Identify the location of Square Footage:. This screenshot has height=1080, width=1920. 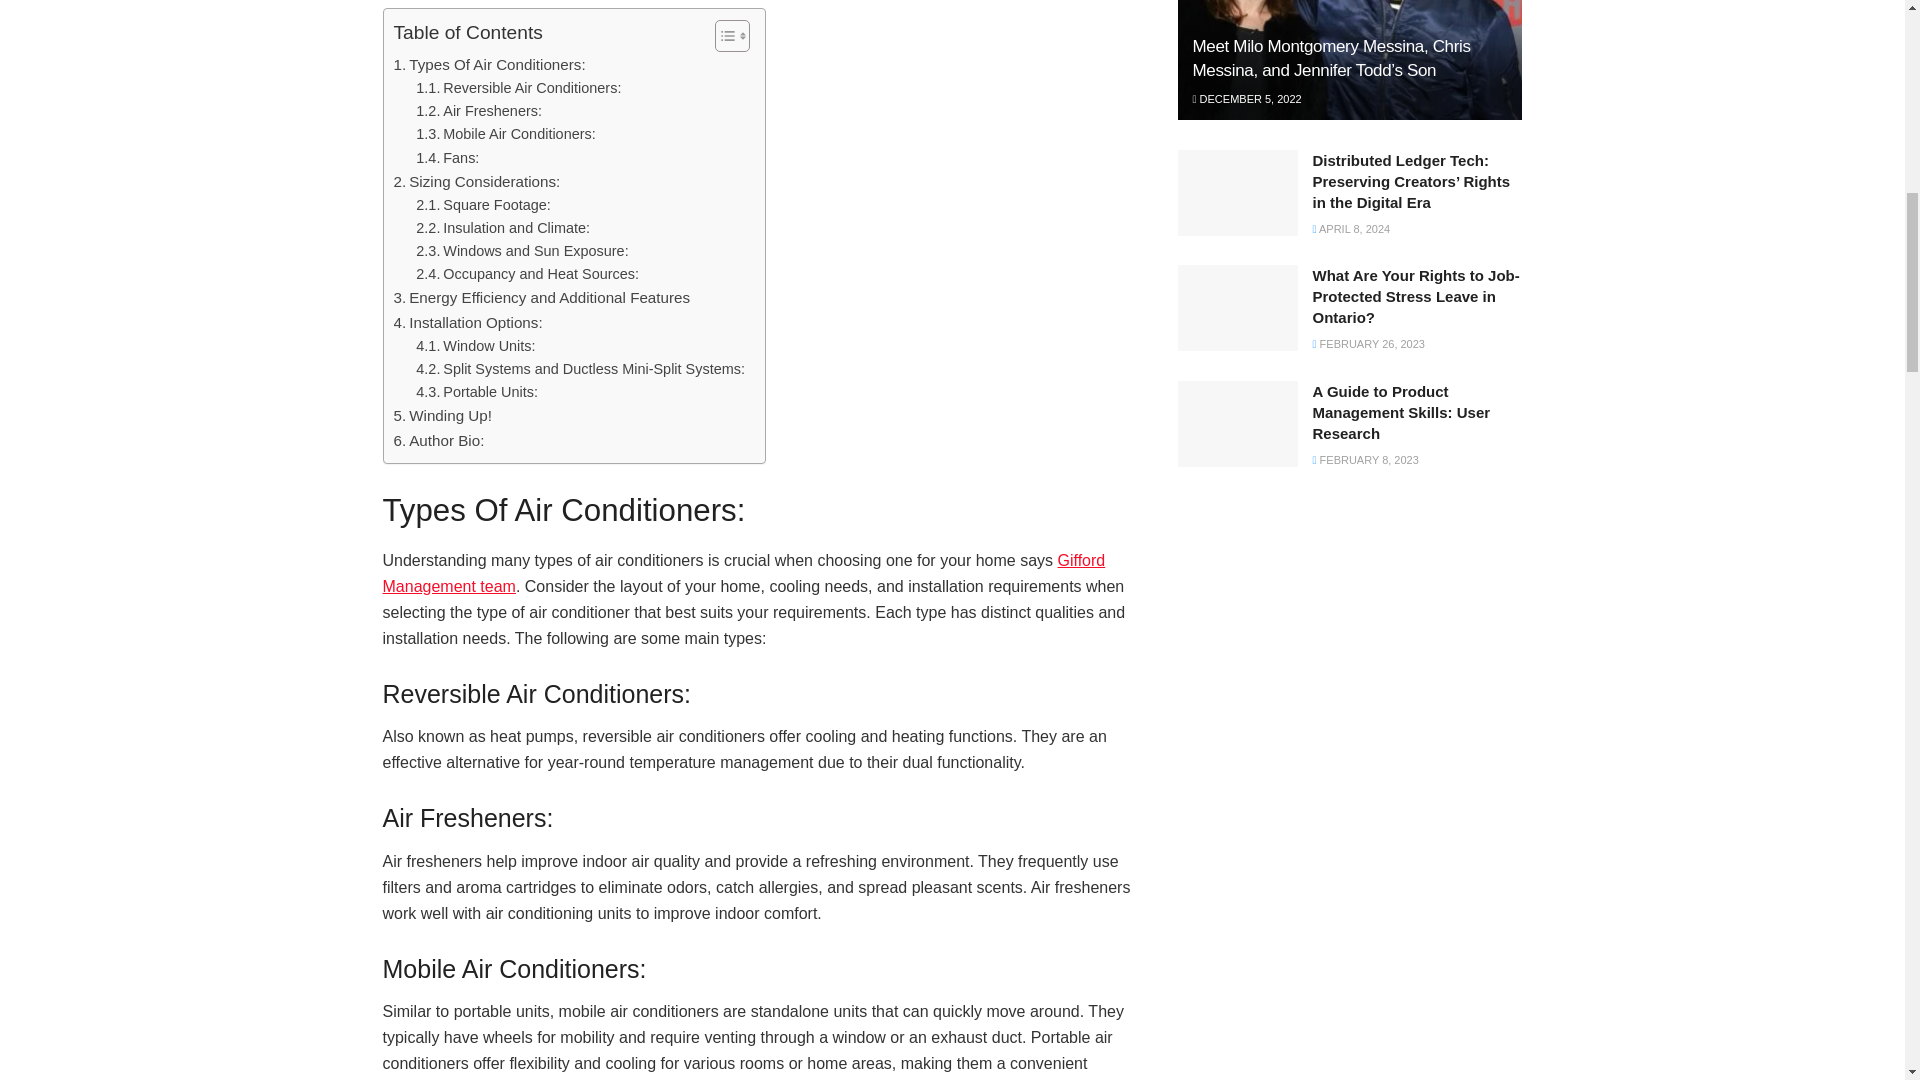
(484, 206).